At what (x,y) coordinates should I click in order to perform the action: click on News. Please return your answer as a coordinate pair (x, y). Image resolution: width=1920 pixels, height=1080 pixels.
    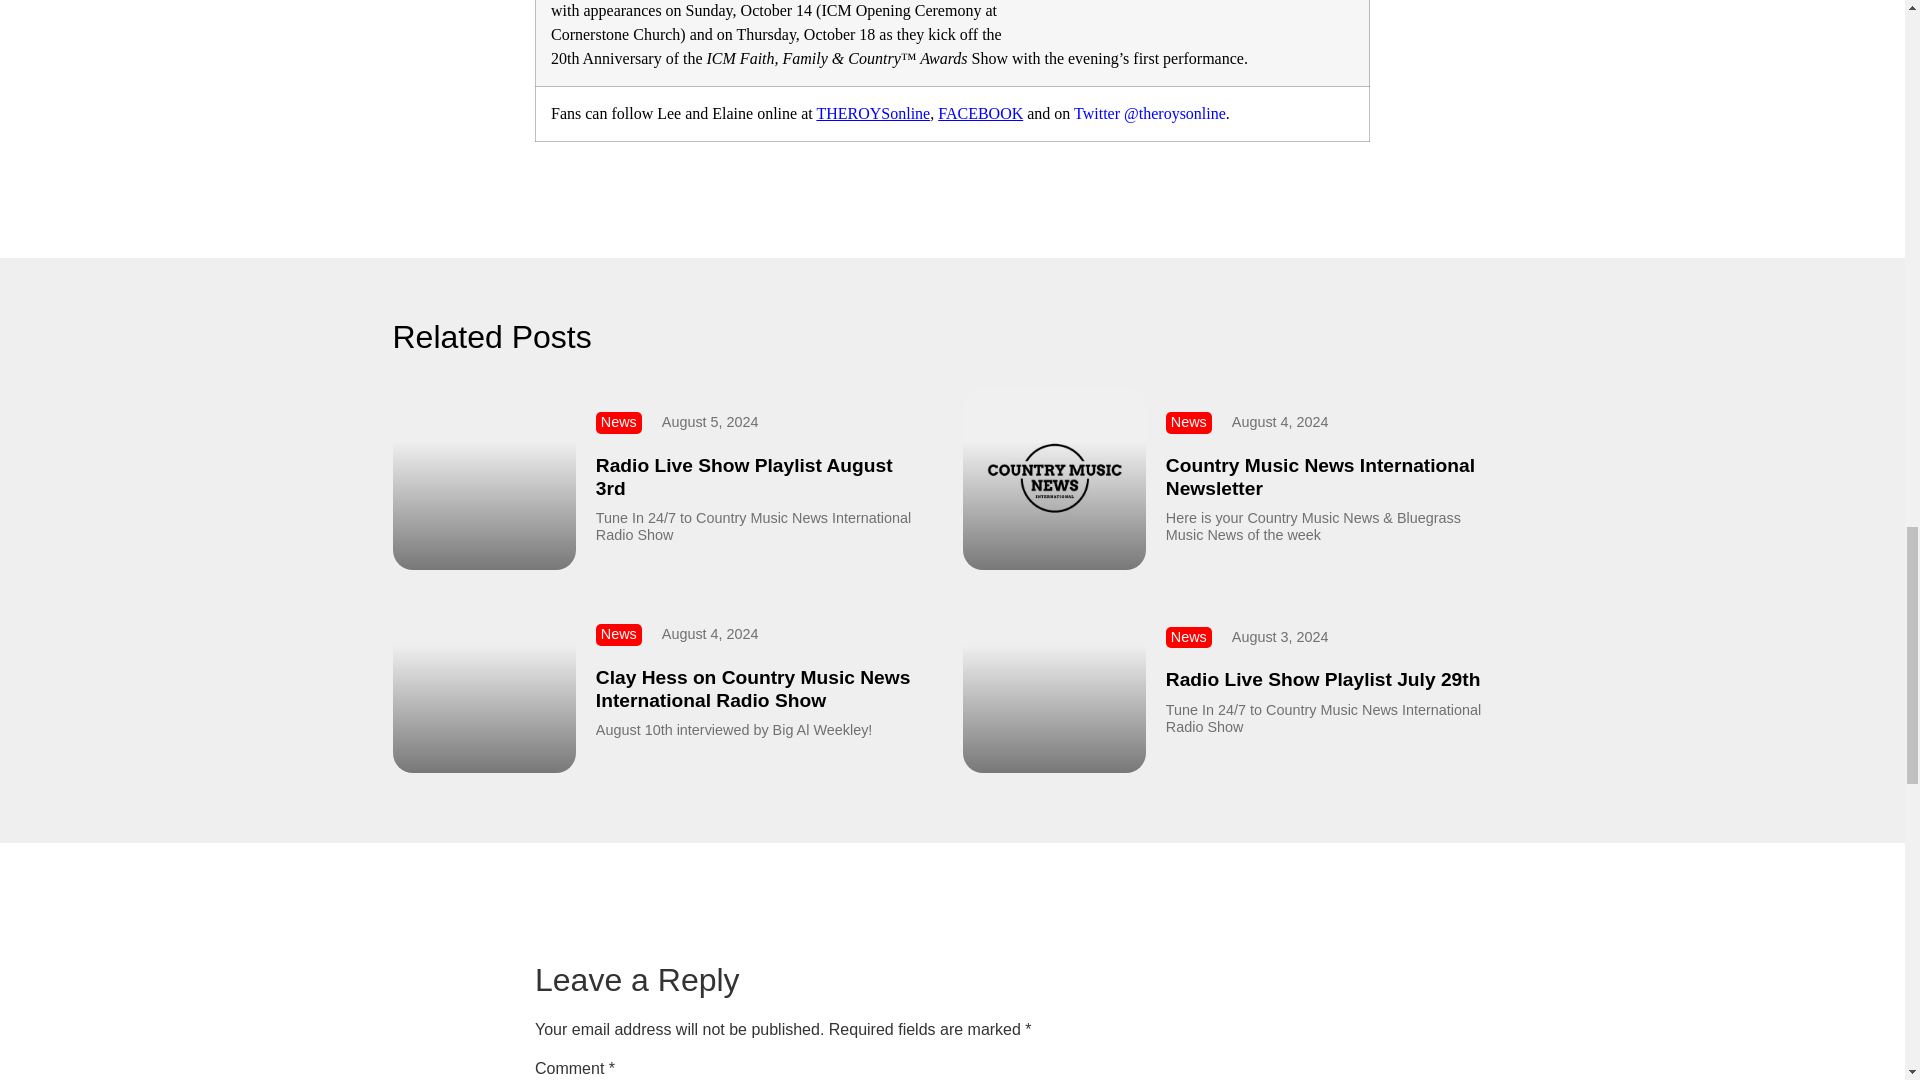
    Looking at the image, I should click on (1189, 636).